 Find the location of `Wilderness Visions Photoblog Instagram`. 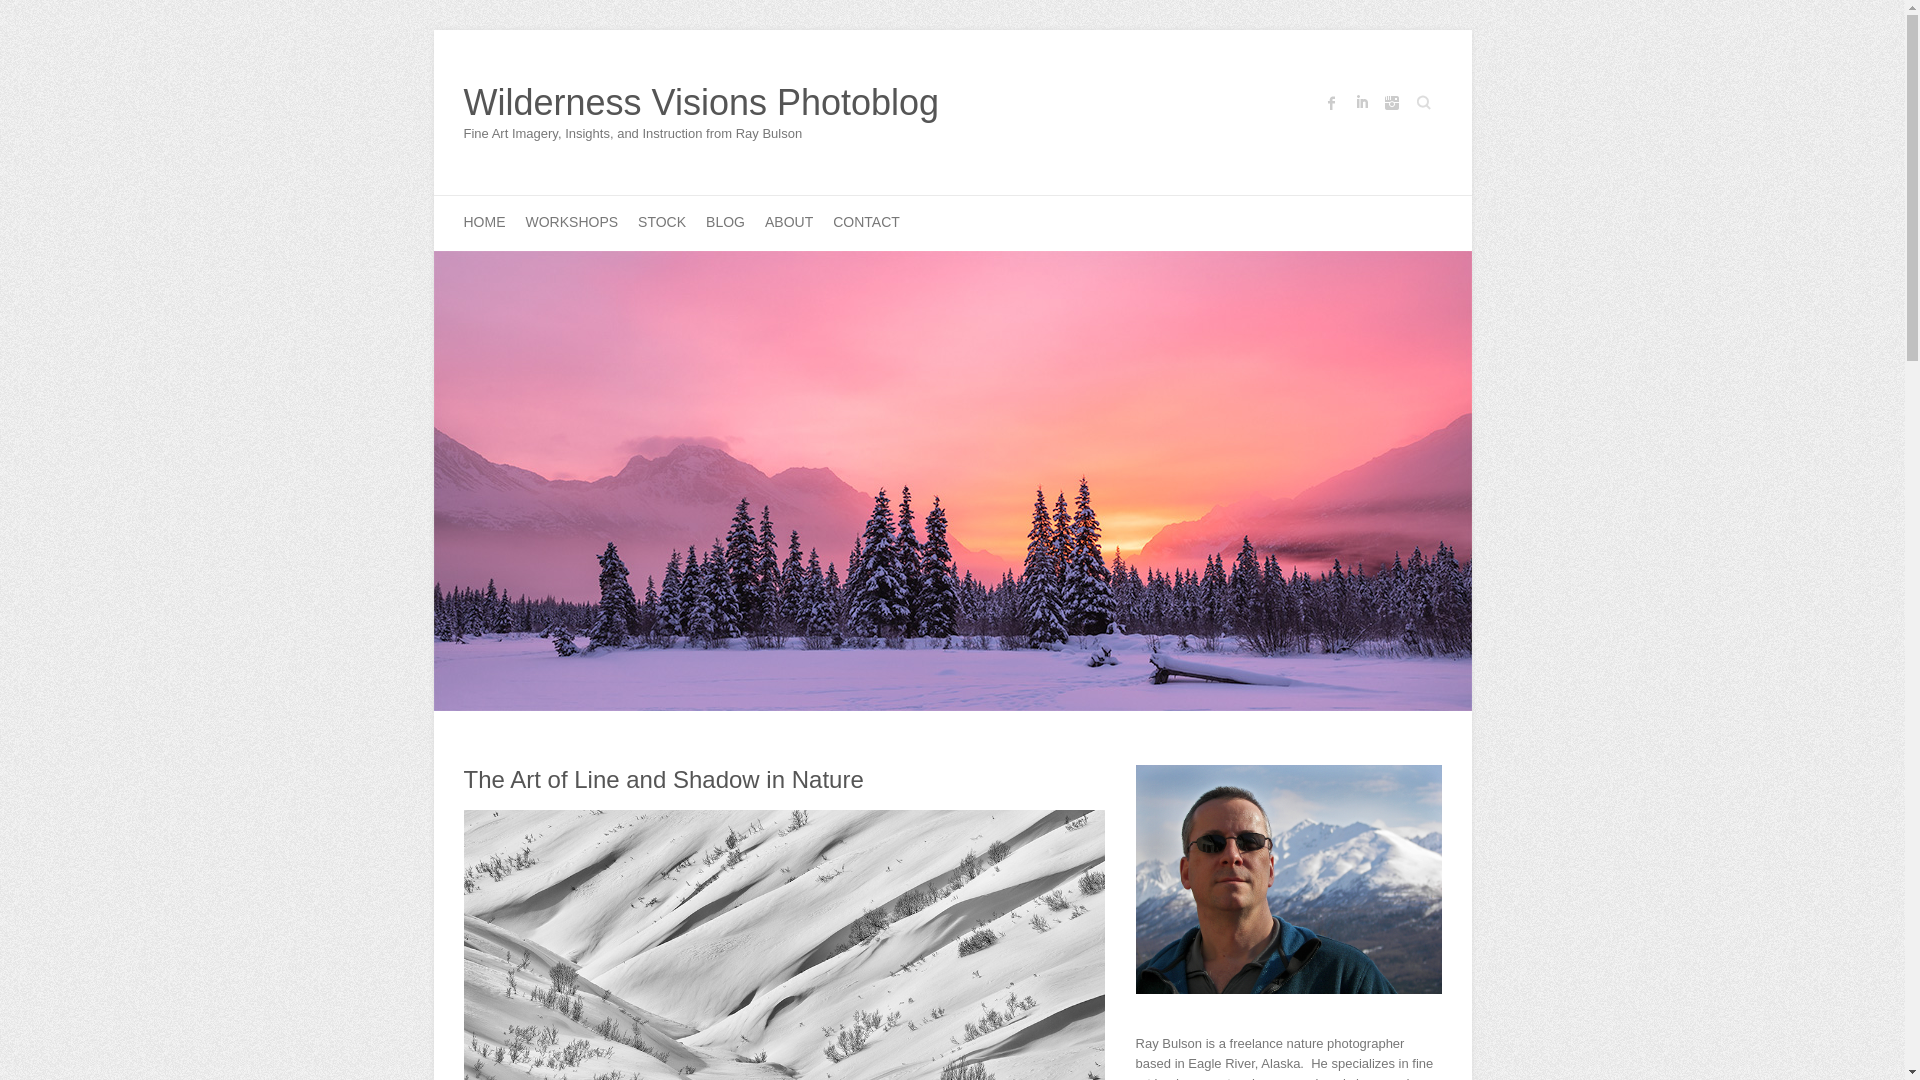

Wilderness Visions Photoblog Instagram is located at coordinates (1390, 102).